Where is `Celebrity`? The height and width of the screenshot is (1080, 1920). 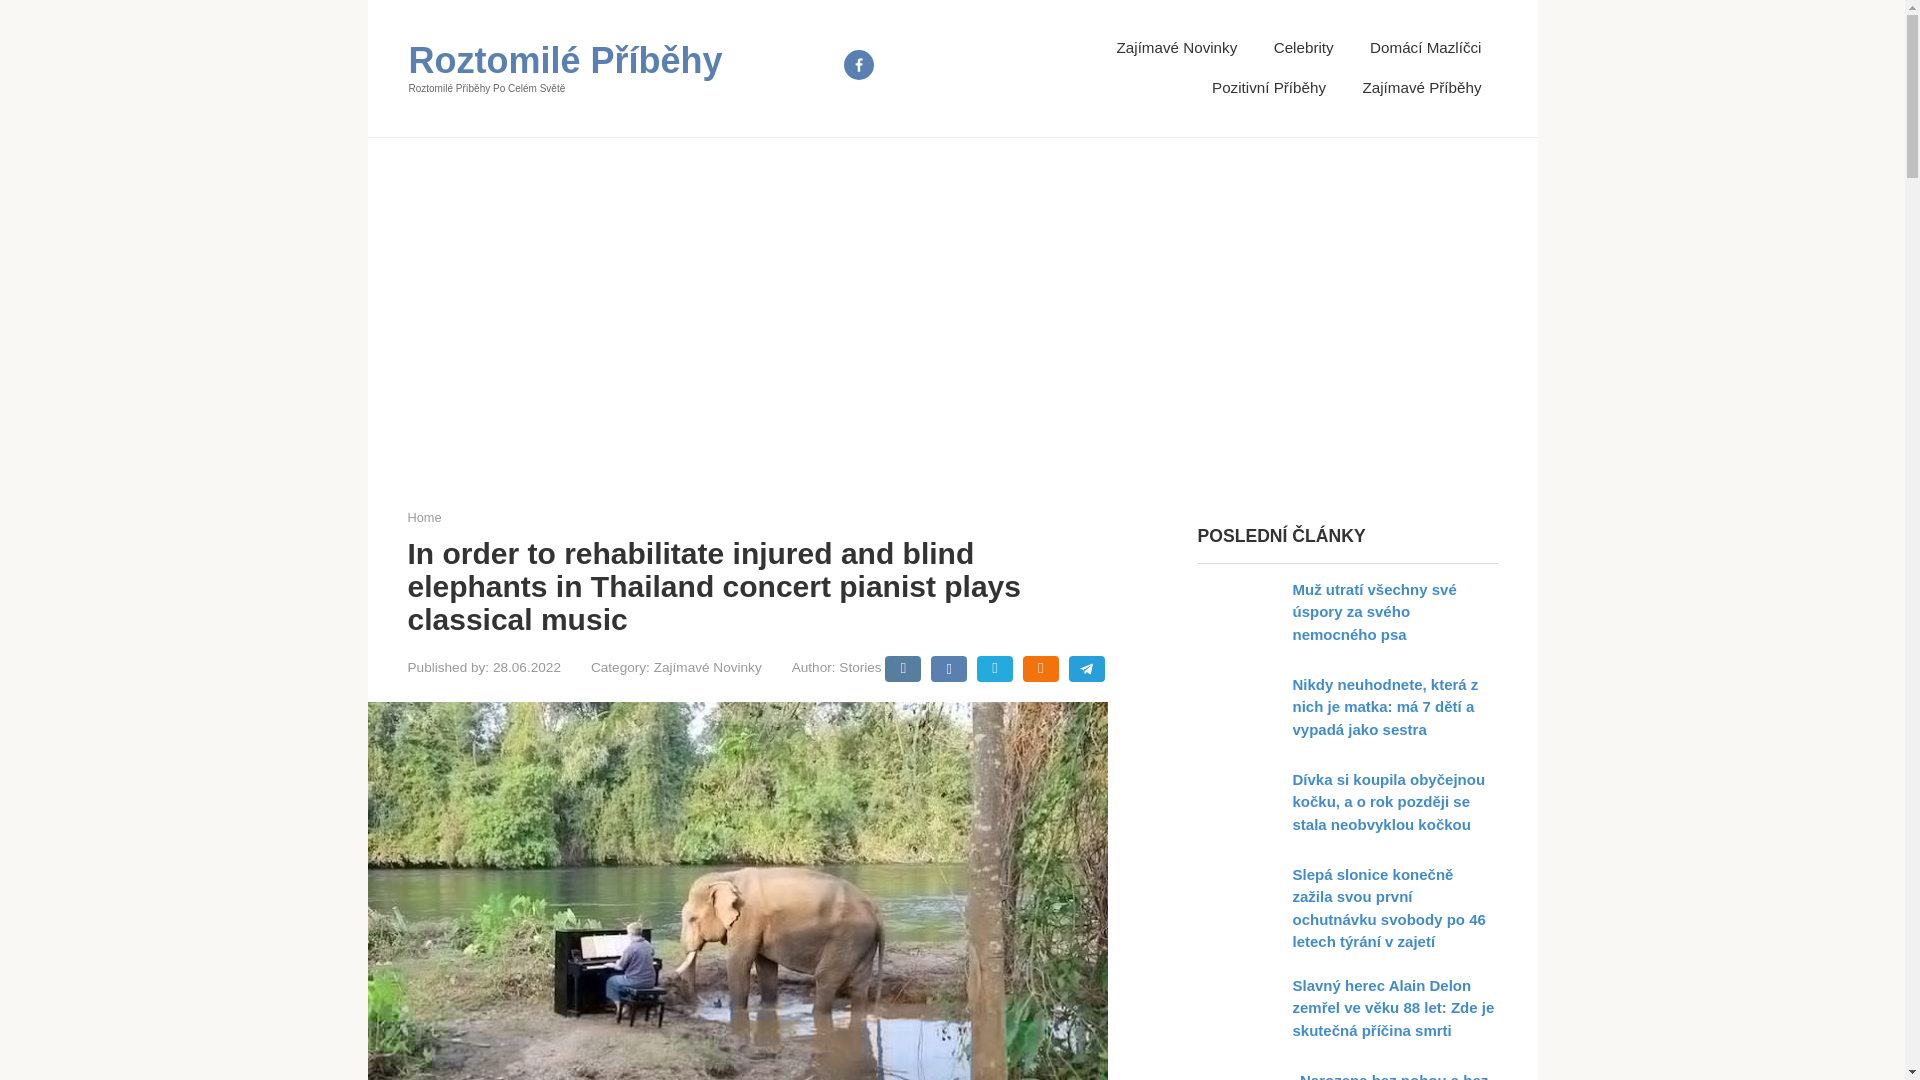
Celebrity is located at coordinates (1304, 48).